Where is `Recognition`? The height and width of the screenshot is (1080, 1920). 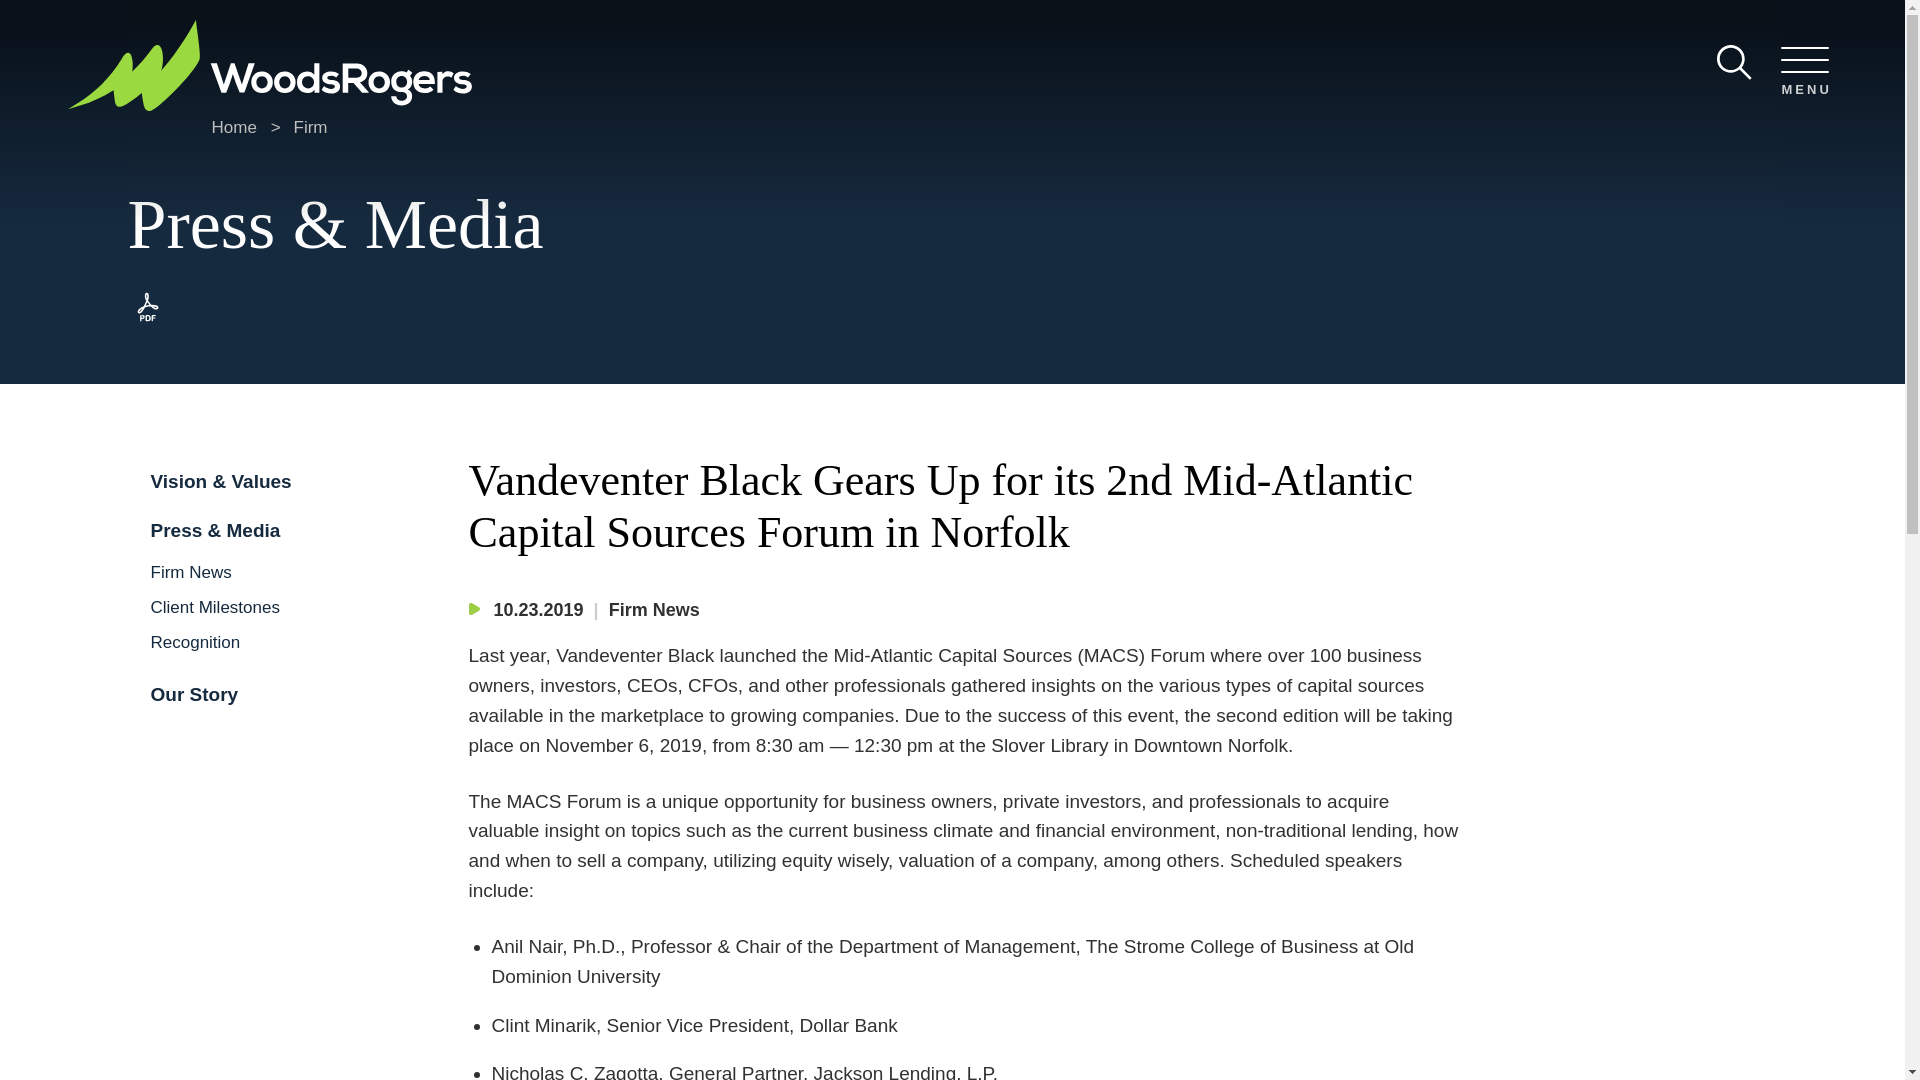
Recognition is located at coordinates (194, 642).